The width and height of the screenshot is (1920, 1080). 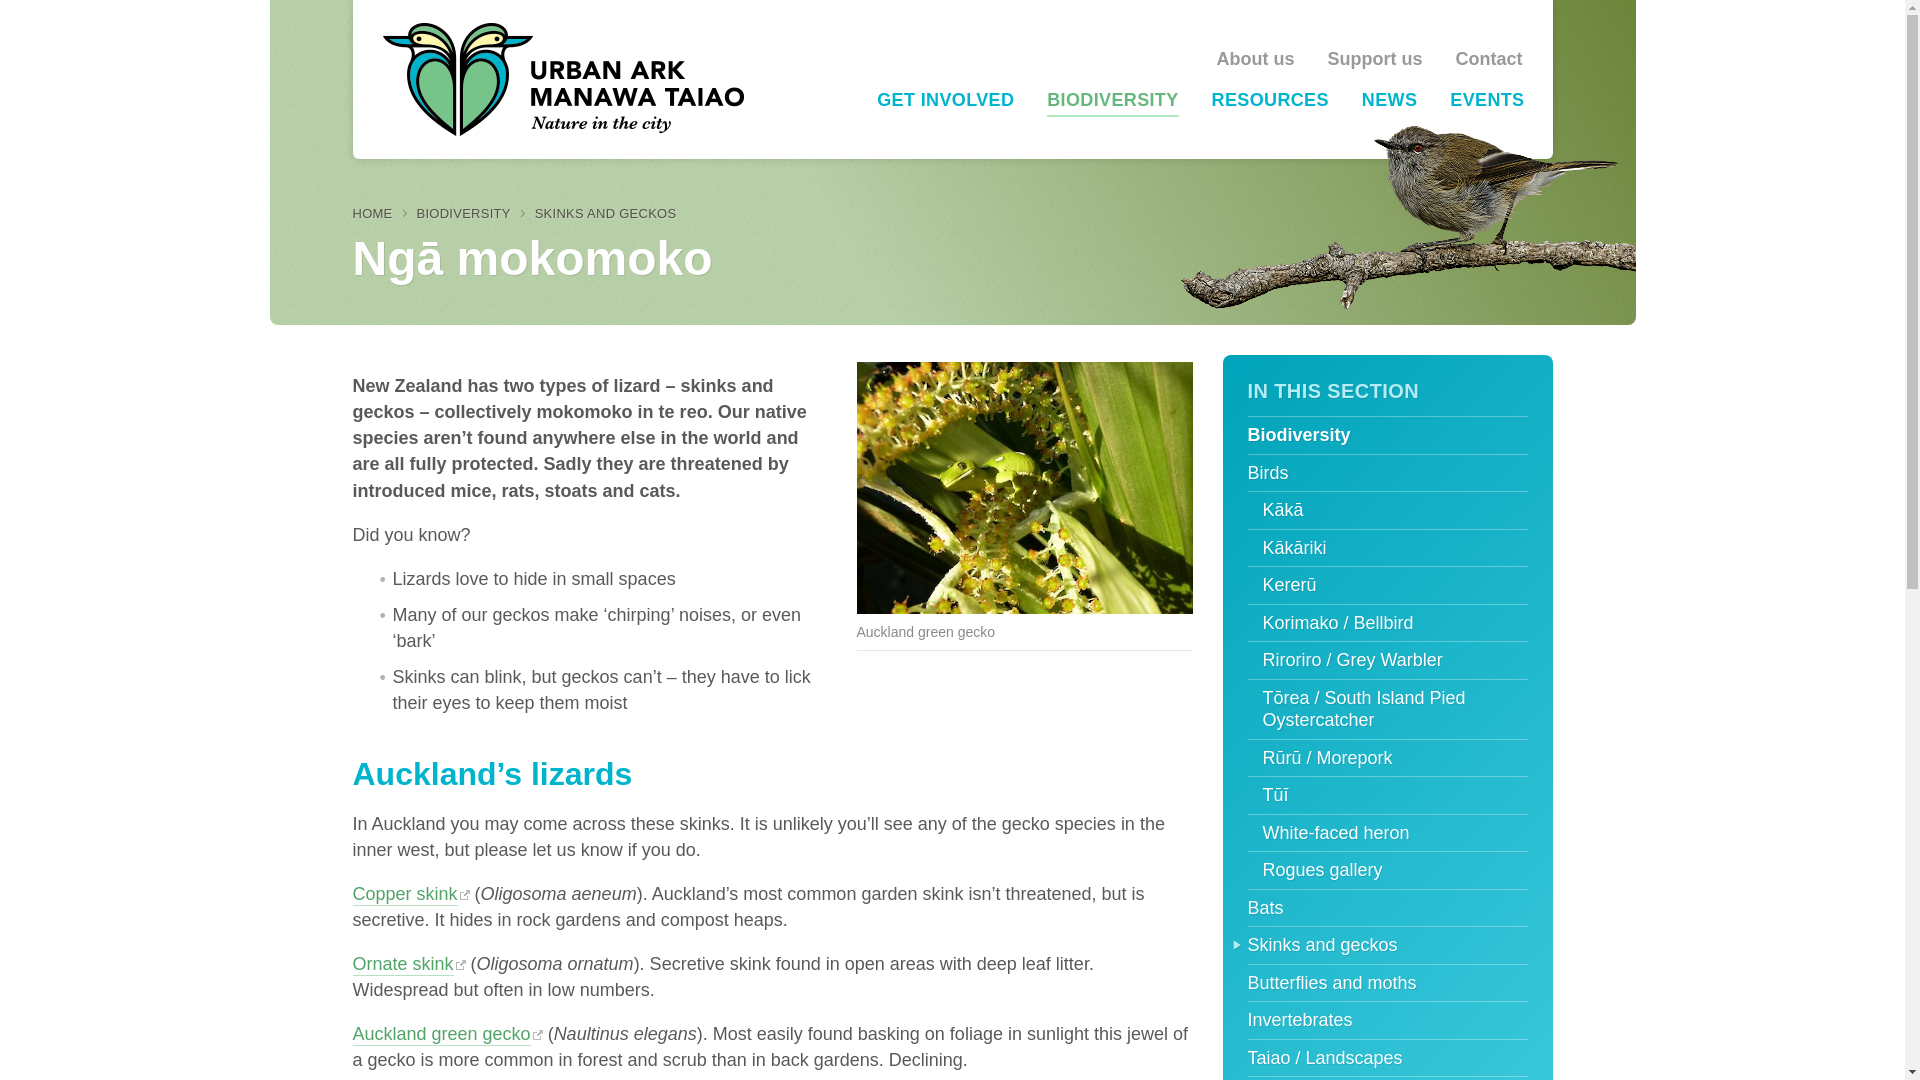 What do you see at coordinates (1486, 101) in the screenshot?
I see `EVENTS` at bounding box center [1486, 101].